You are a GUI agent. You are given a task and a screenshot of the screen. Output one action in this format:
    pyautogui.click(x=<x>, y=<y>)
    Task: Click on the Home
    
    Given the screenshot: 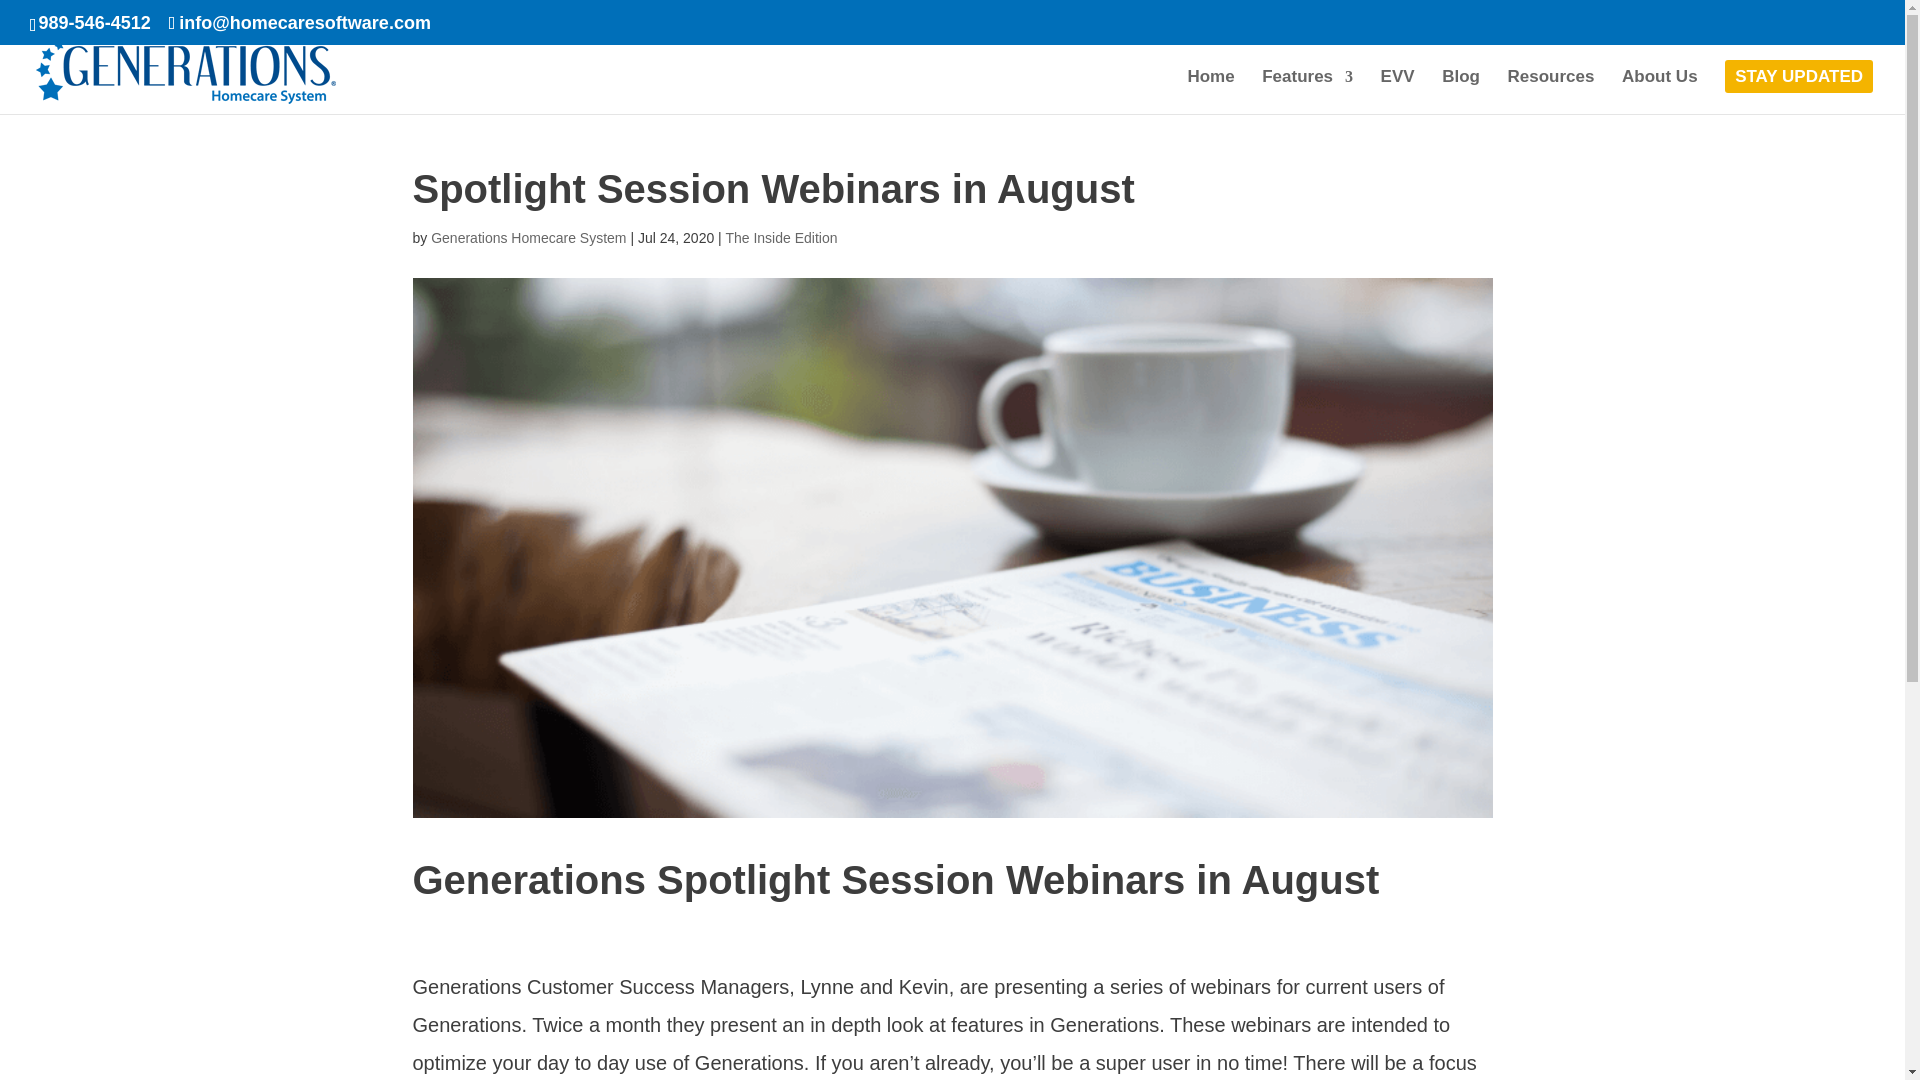 What is the action you would take?
    pyautogui.click(x=1210, y=92)
    